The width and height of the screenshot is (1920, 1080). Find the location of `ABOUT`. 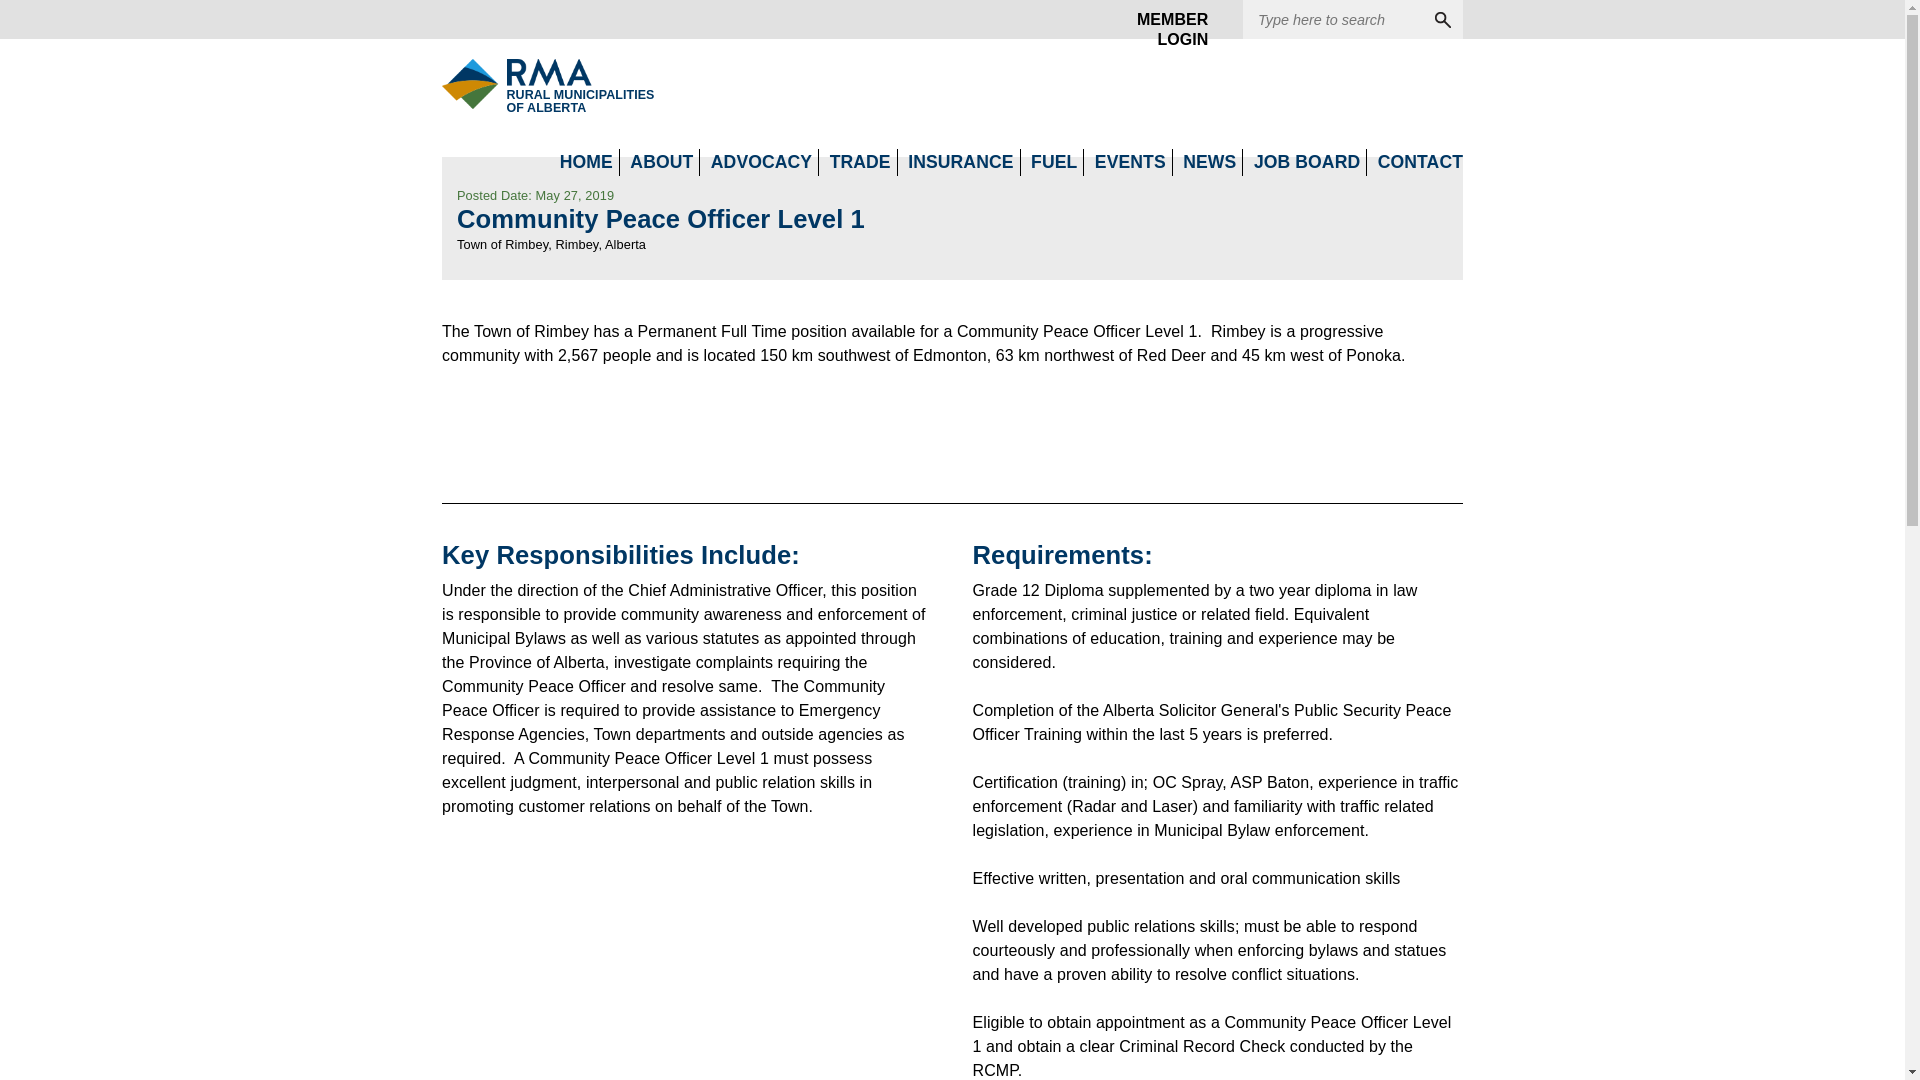

ABOUT is located at coordinates (661, 162).